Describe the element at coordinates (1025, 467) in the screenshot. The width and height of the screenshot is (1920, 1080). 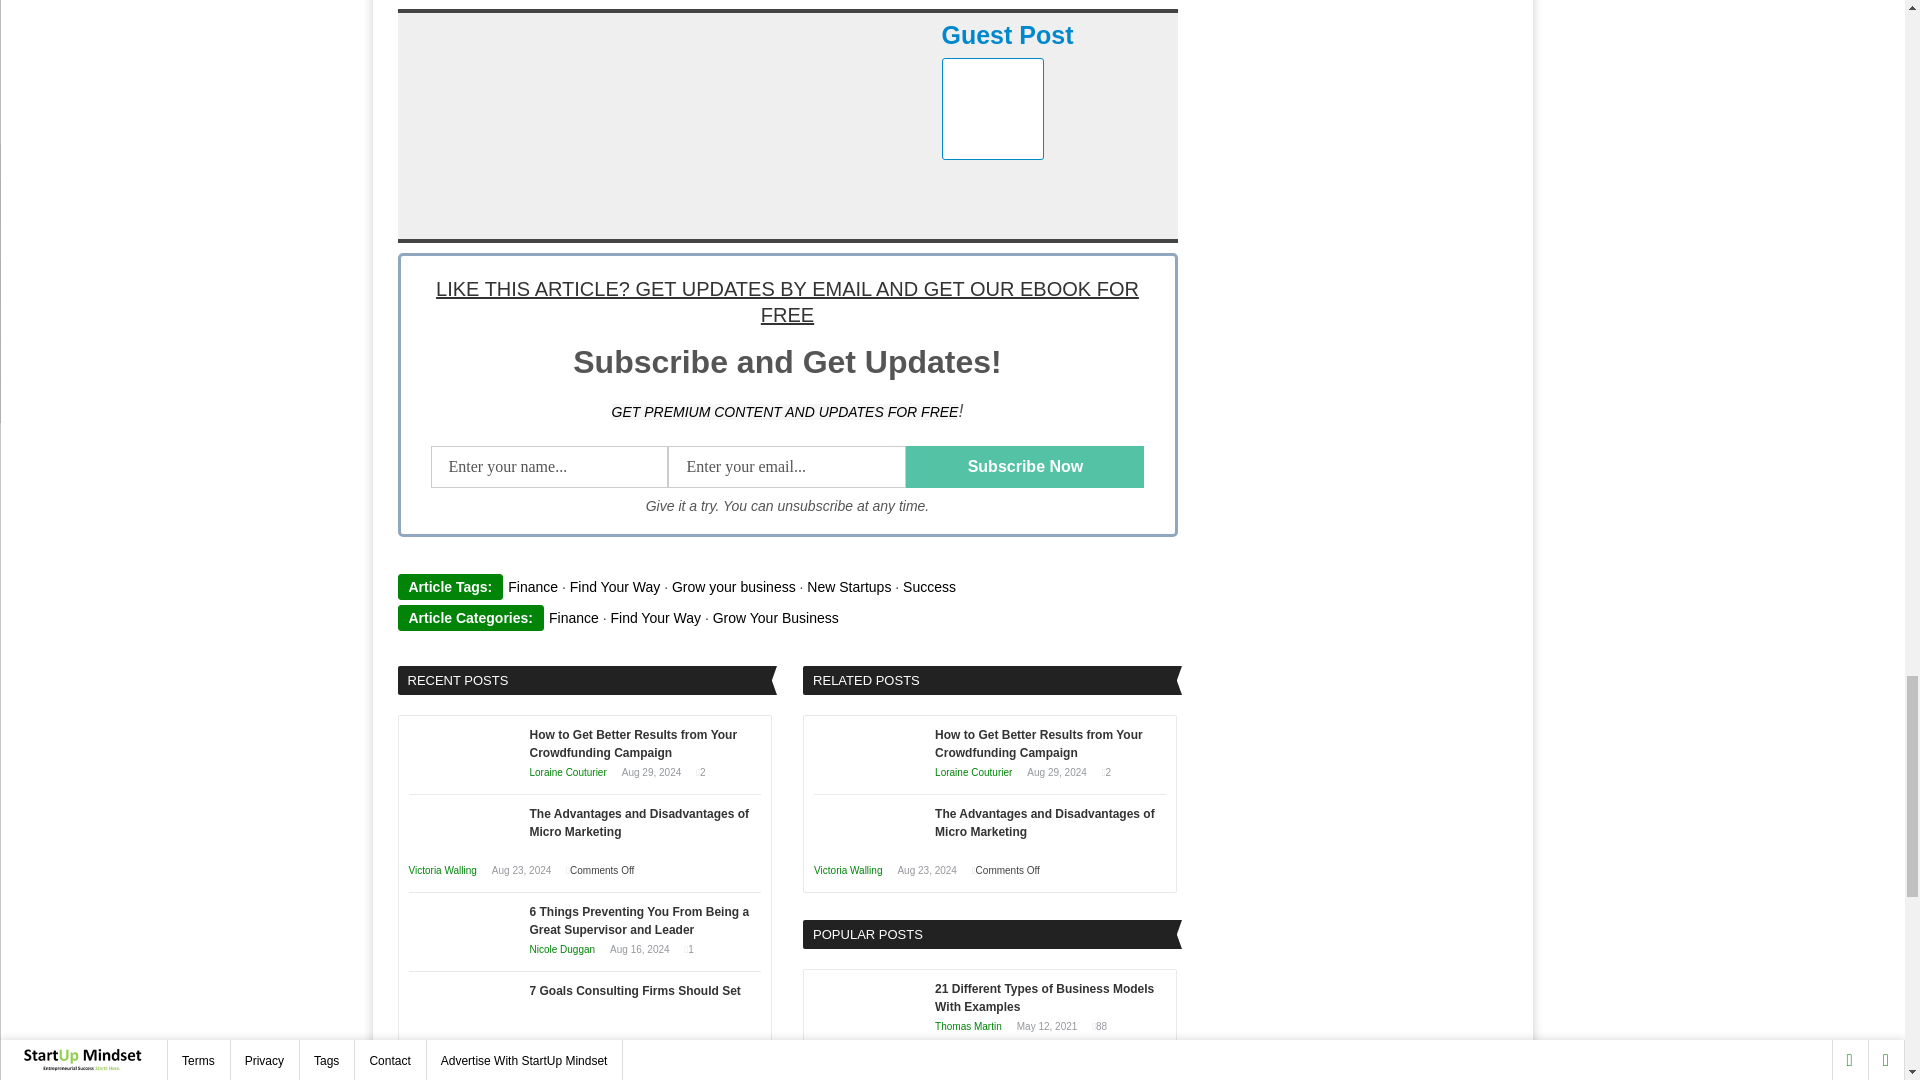
I see `Subscribe Now` at that location.